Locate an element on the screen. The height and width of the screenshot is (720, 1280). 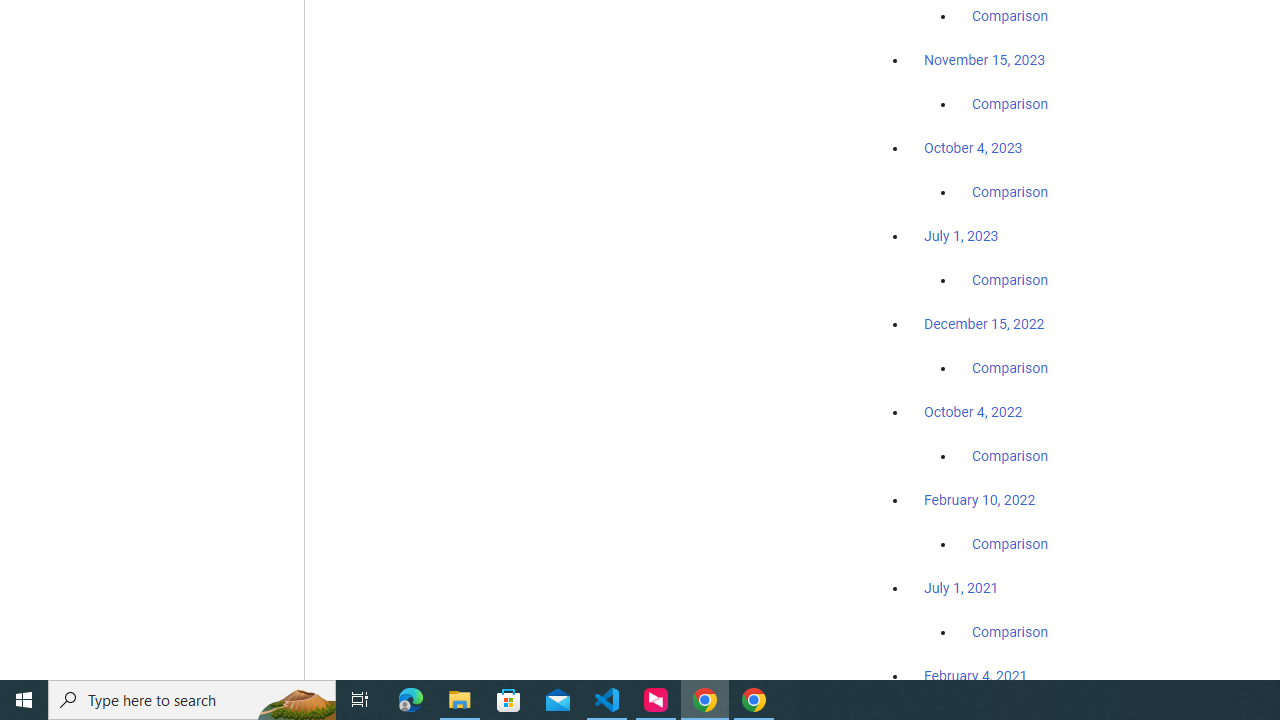
November 15, 2023 is located at coordinates (984, 60).